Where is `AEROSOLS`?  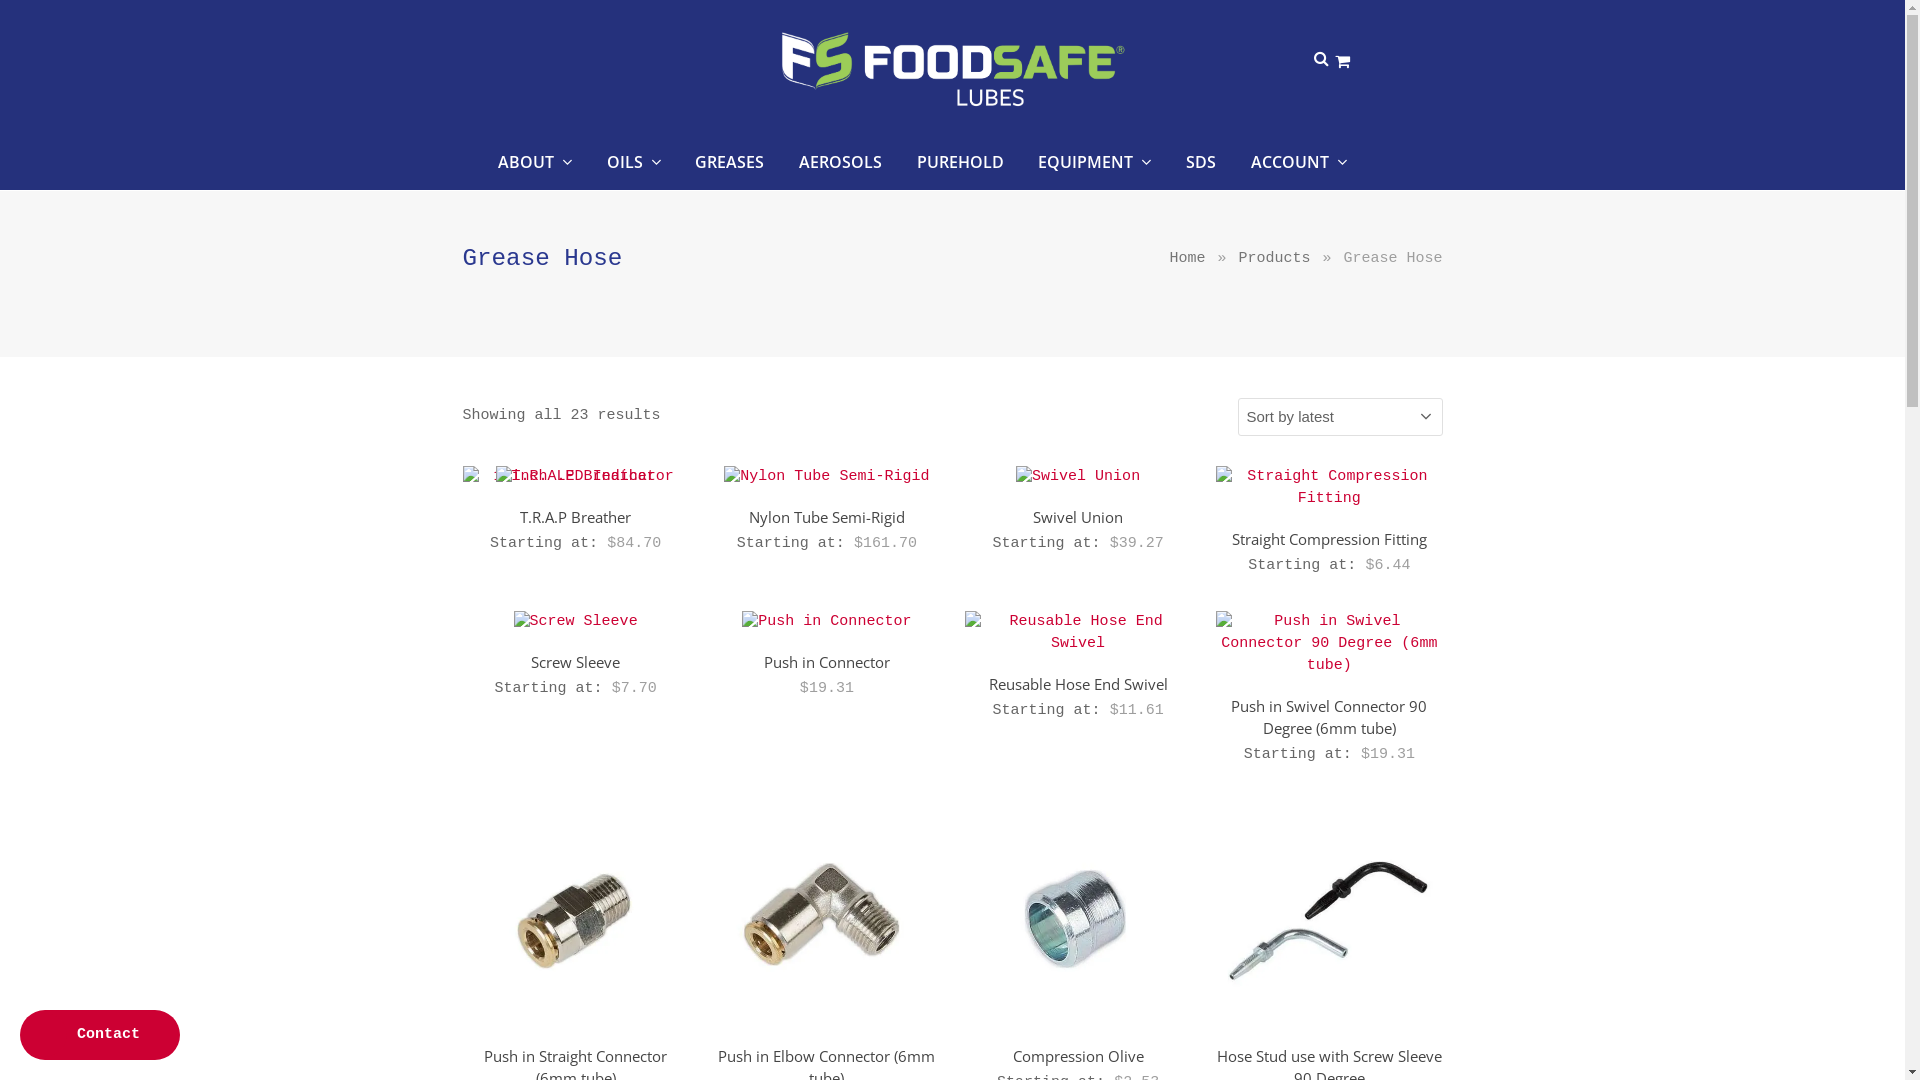 AEROSOLS is located at coordinates (840, 165).